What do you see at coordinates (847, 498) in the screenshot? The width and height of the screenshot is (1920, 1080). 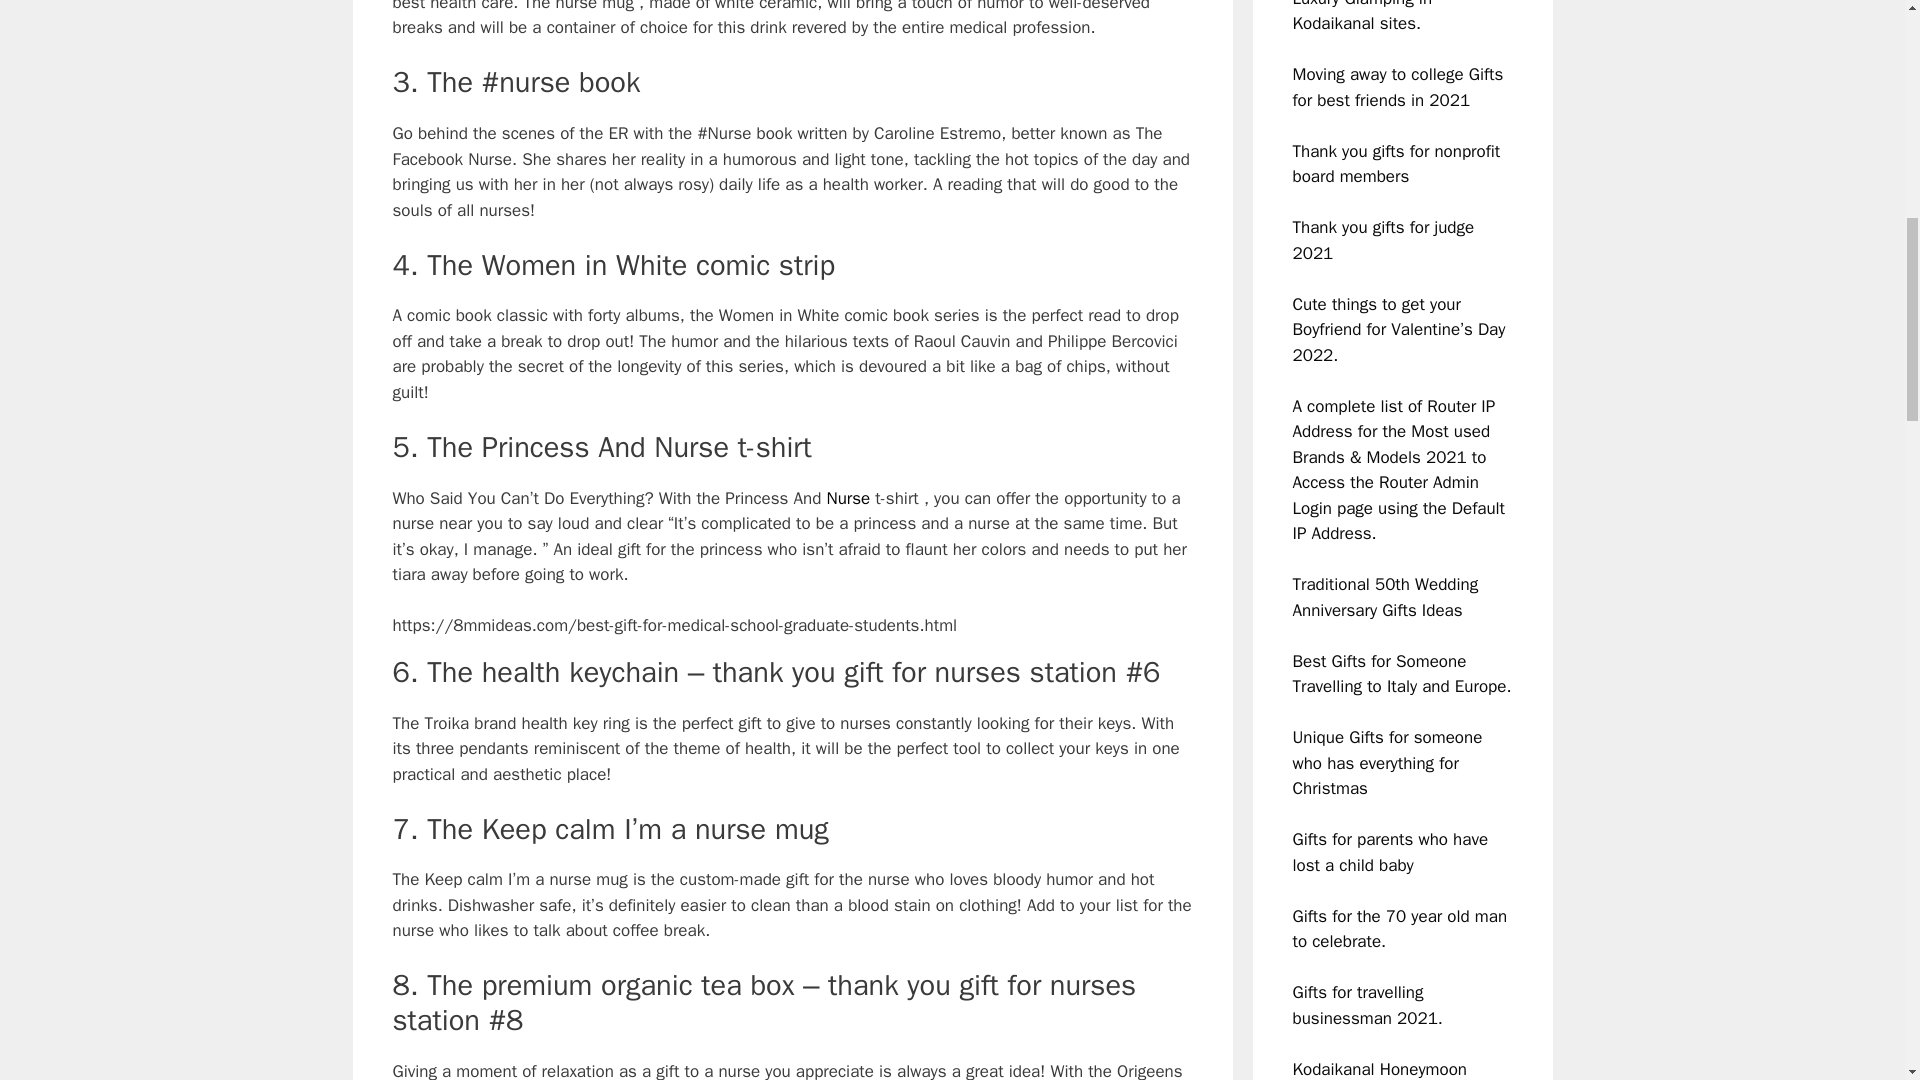 I see `Nurse` at bounding box center [847, 498].